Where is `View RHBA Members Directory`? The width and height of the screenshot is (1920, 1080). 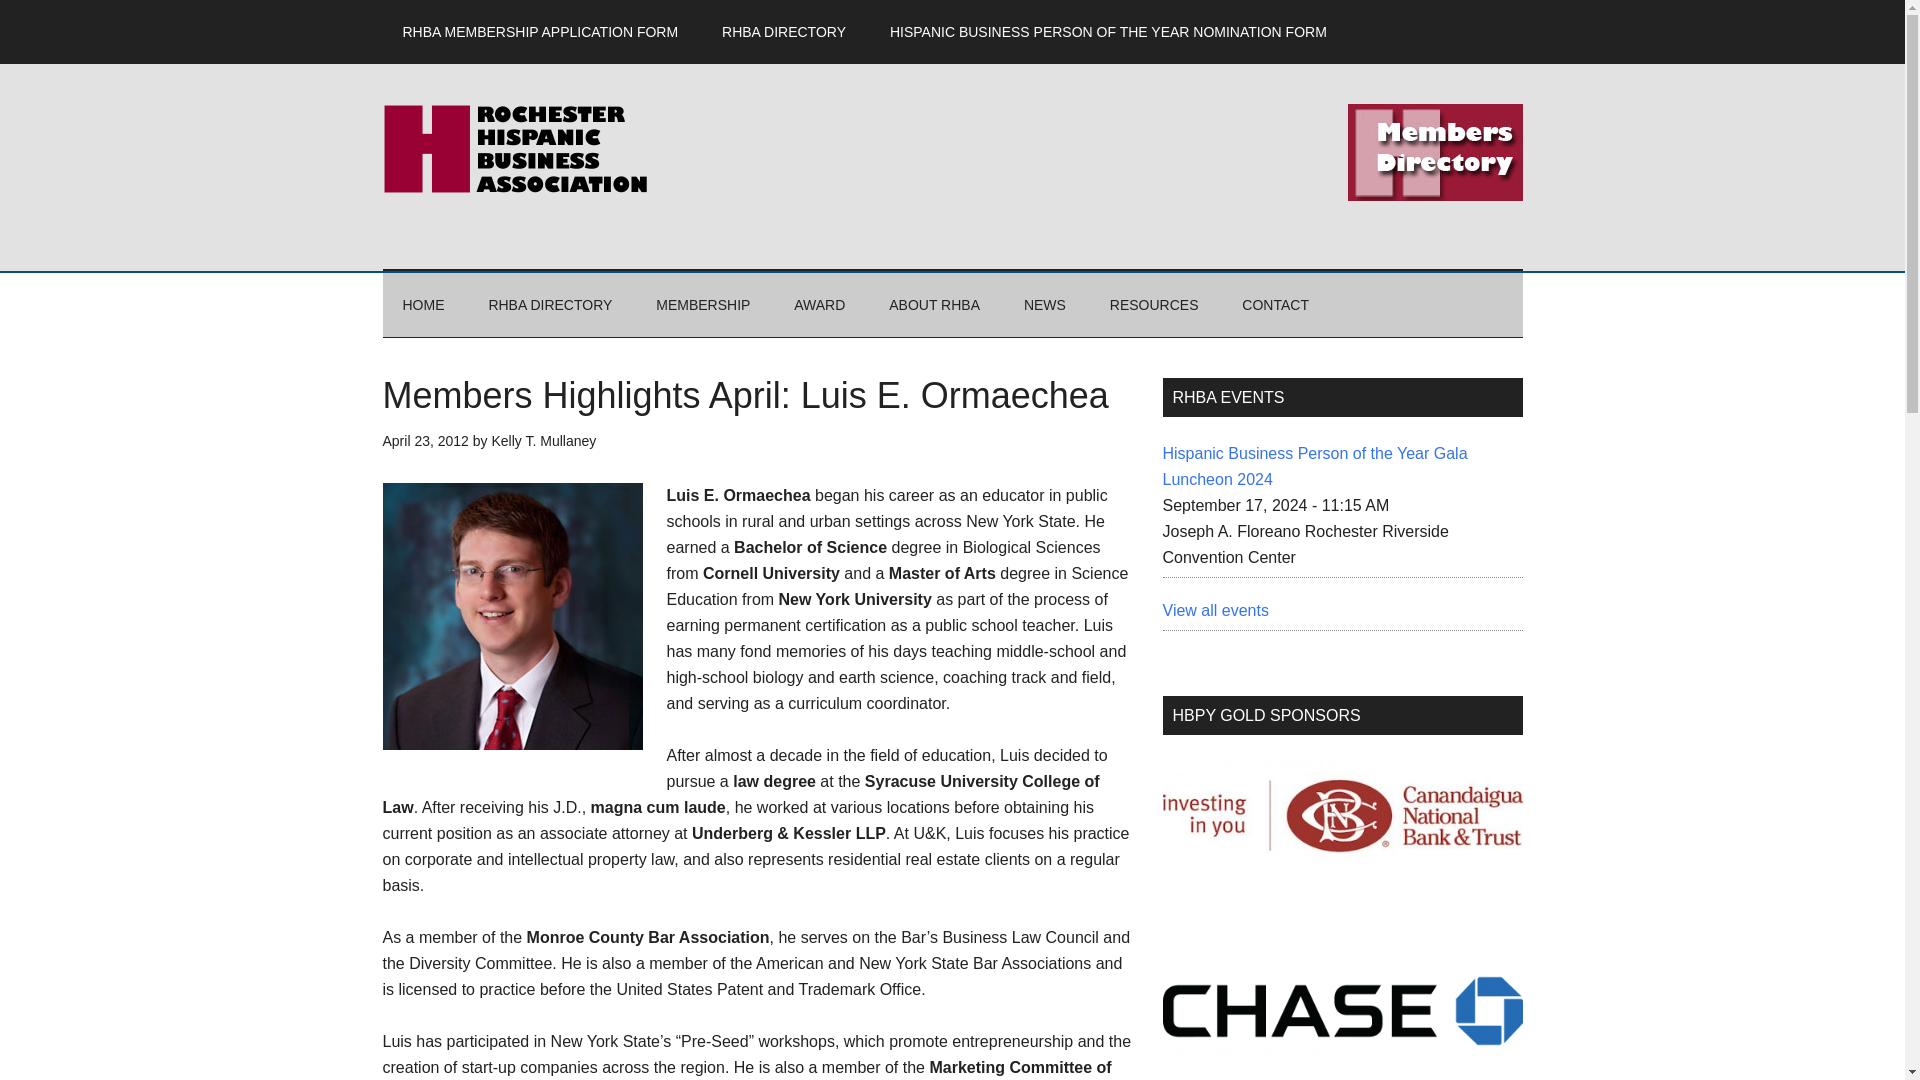
View RHBA Members Directory is located at coordinates (1434, 152).